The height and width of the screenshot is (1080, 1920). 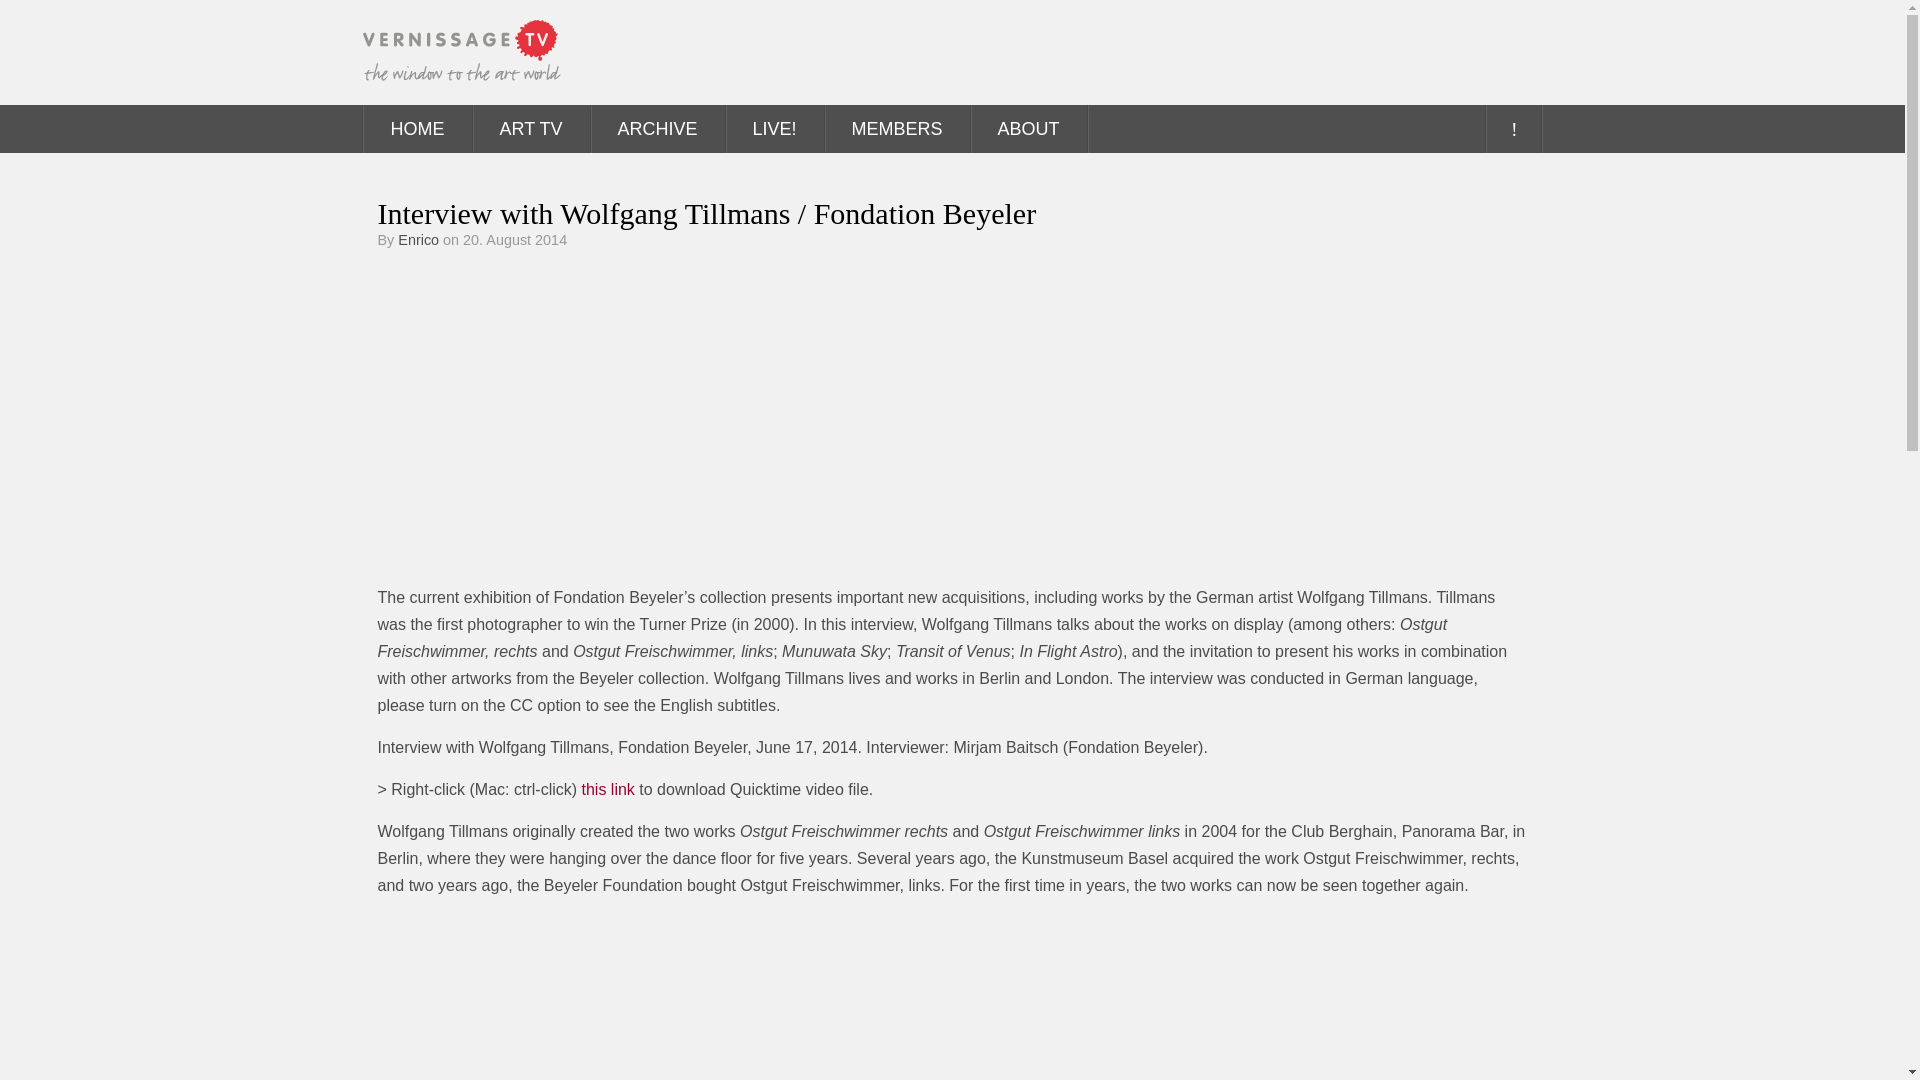 What do you see at coordinates (418, 240) in the screenshot?
I see `View all posts by Enrico` at bounding box center [418, 240].